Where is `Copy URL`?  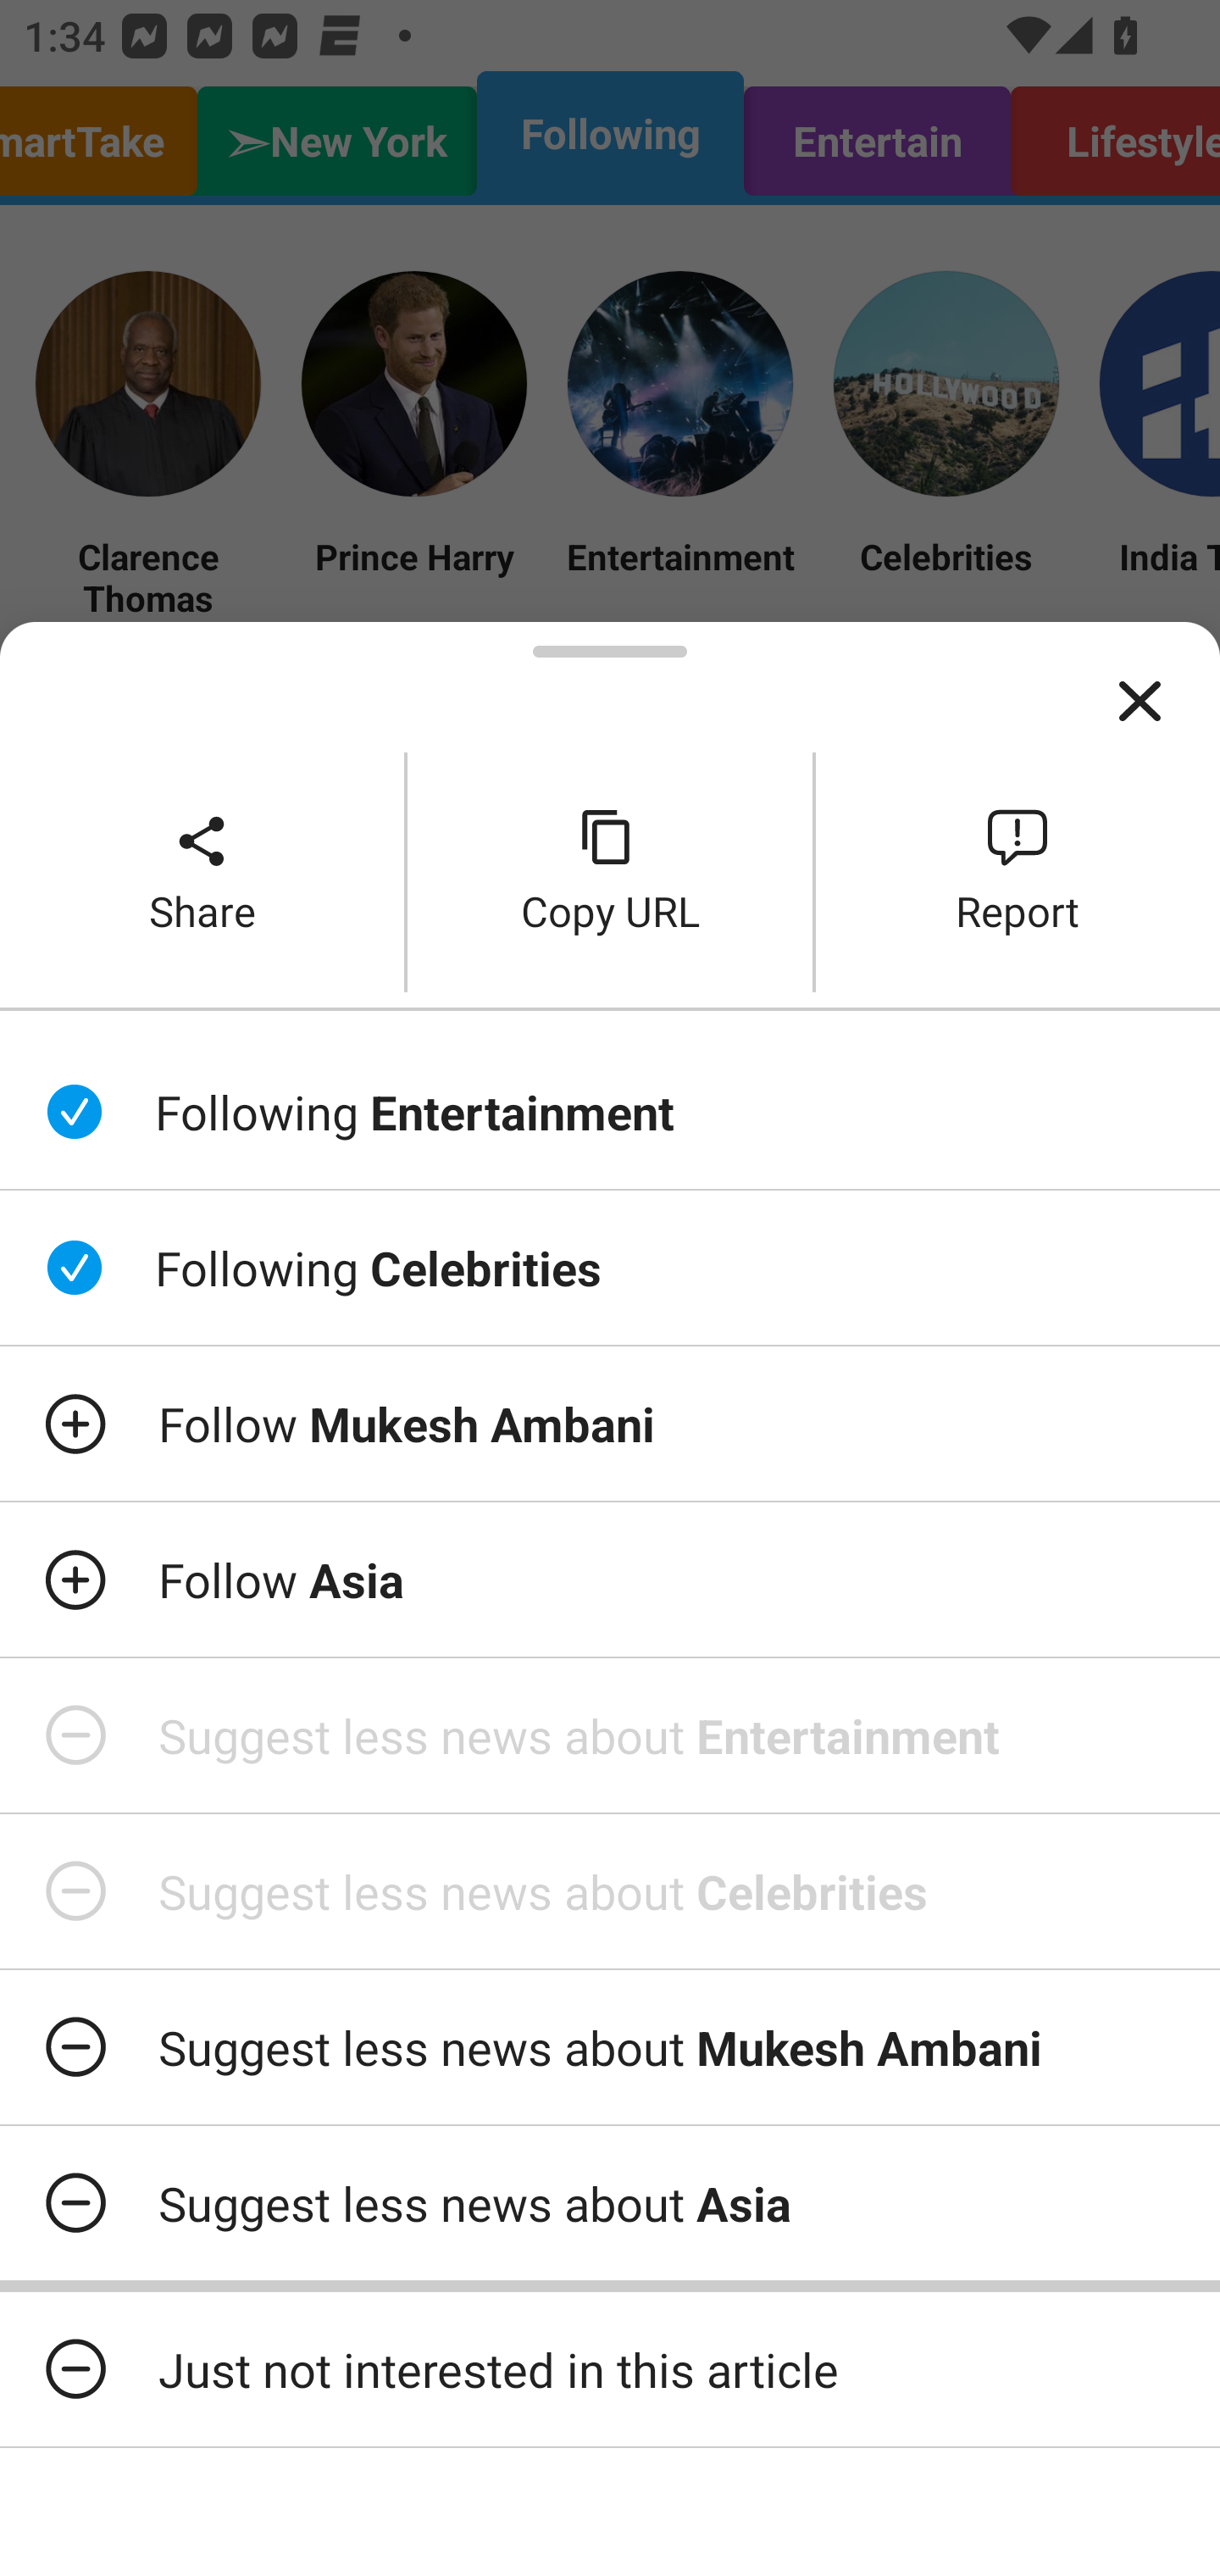 Copy URL is located at coordinates (610, 871).